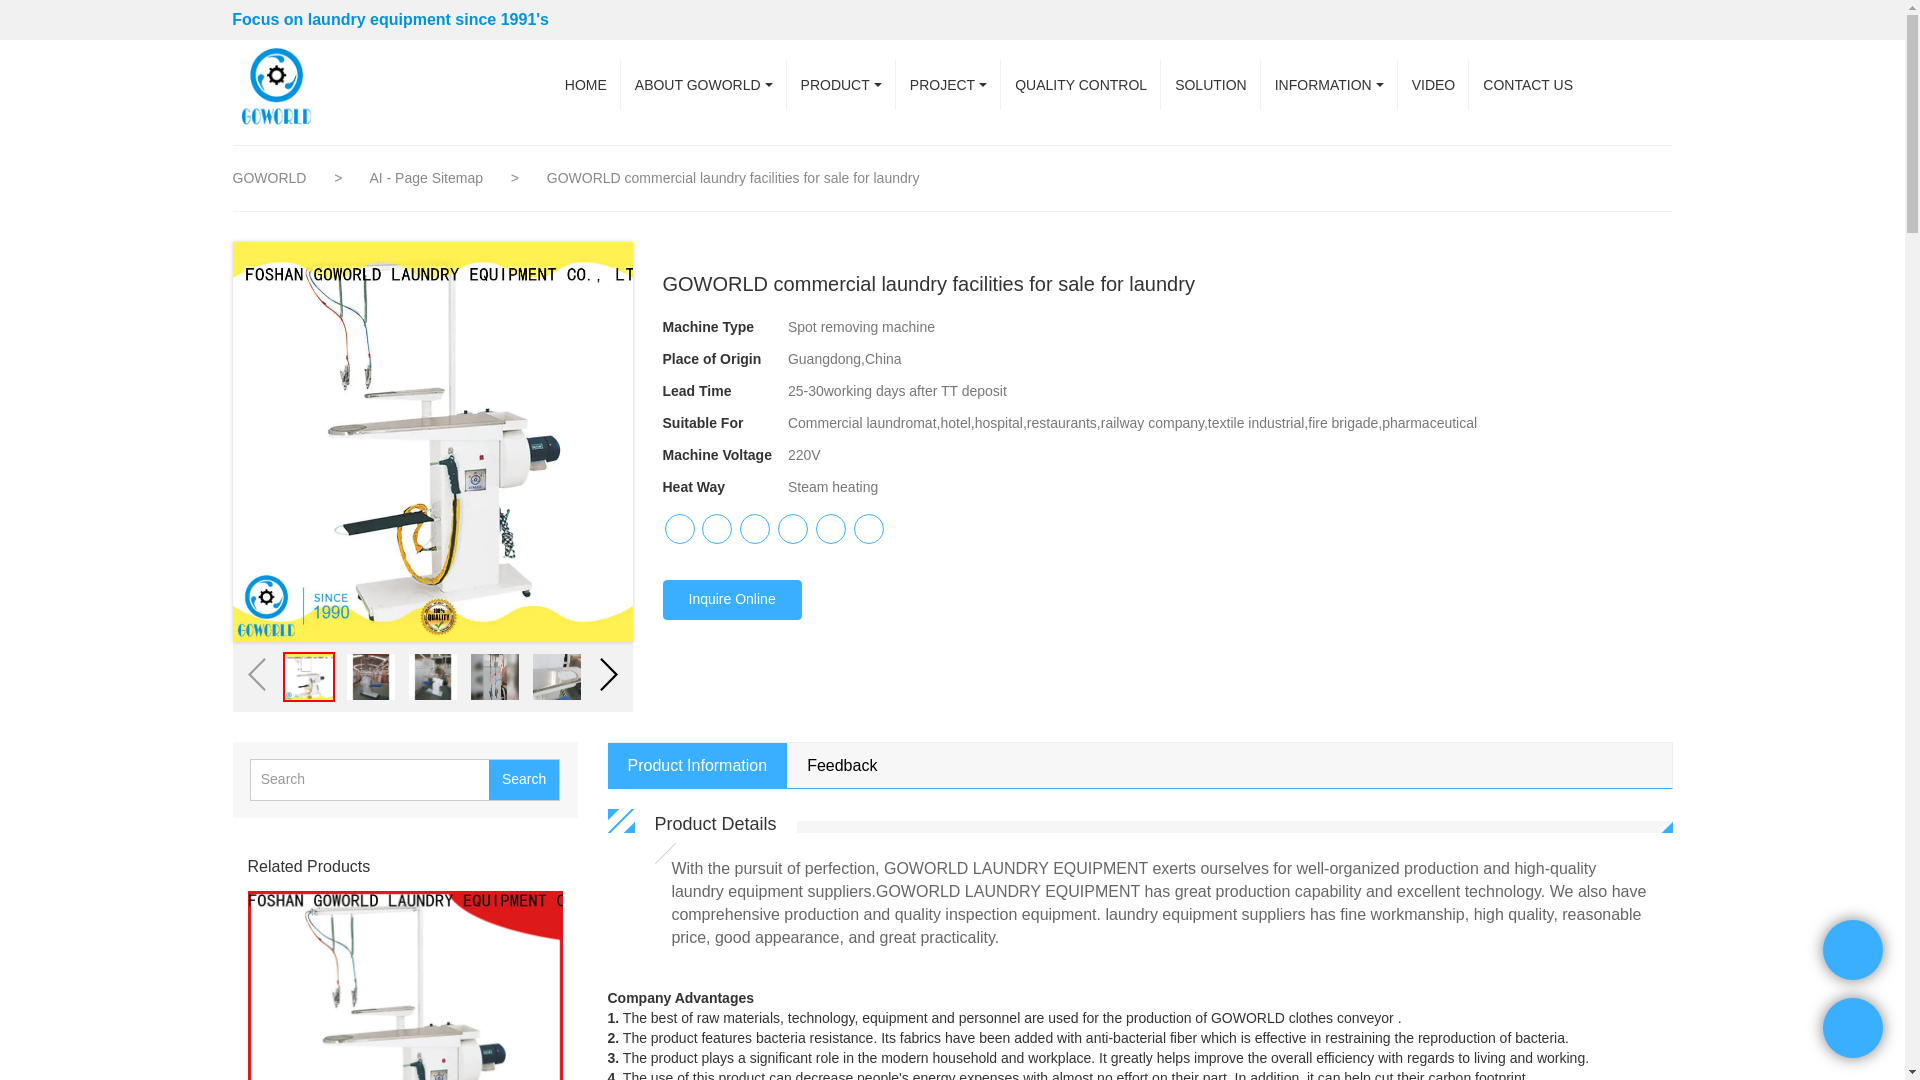 This screenshot has width=1920, height=1080. Describe the element at coordinates (428, 177) in the screenshot. I see `AI - Page Sitemap` at that location.